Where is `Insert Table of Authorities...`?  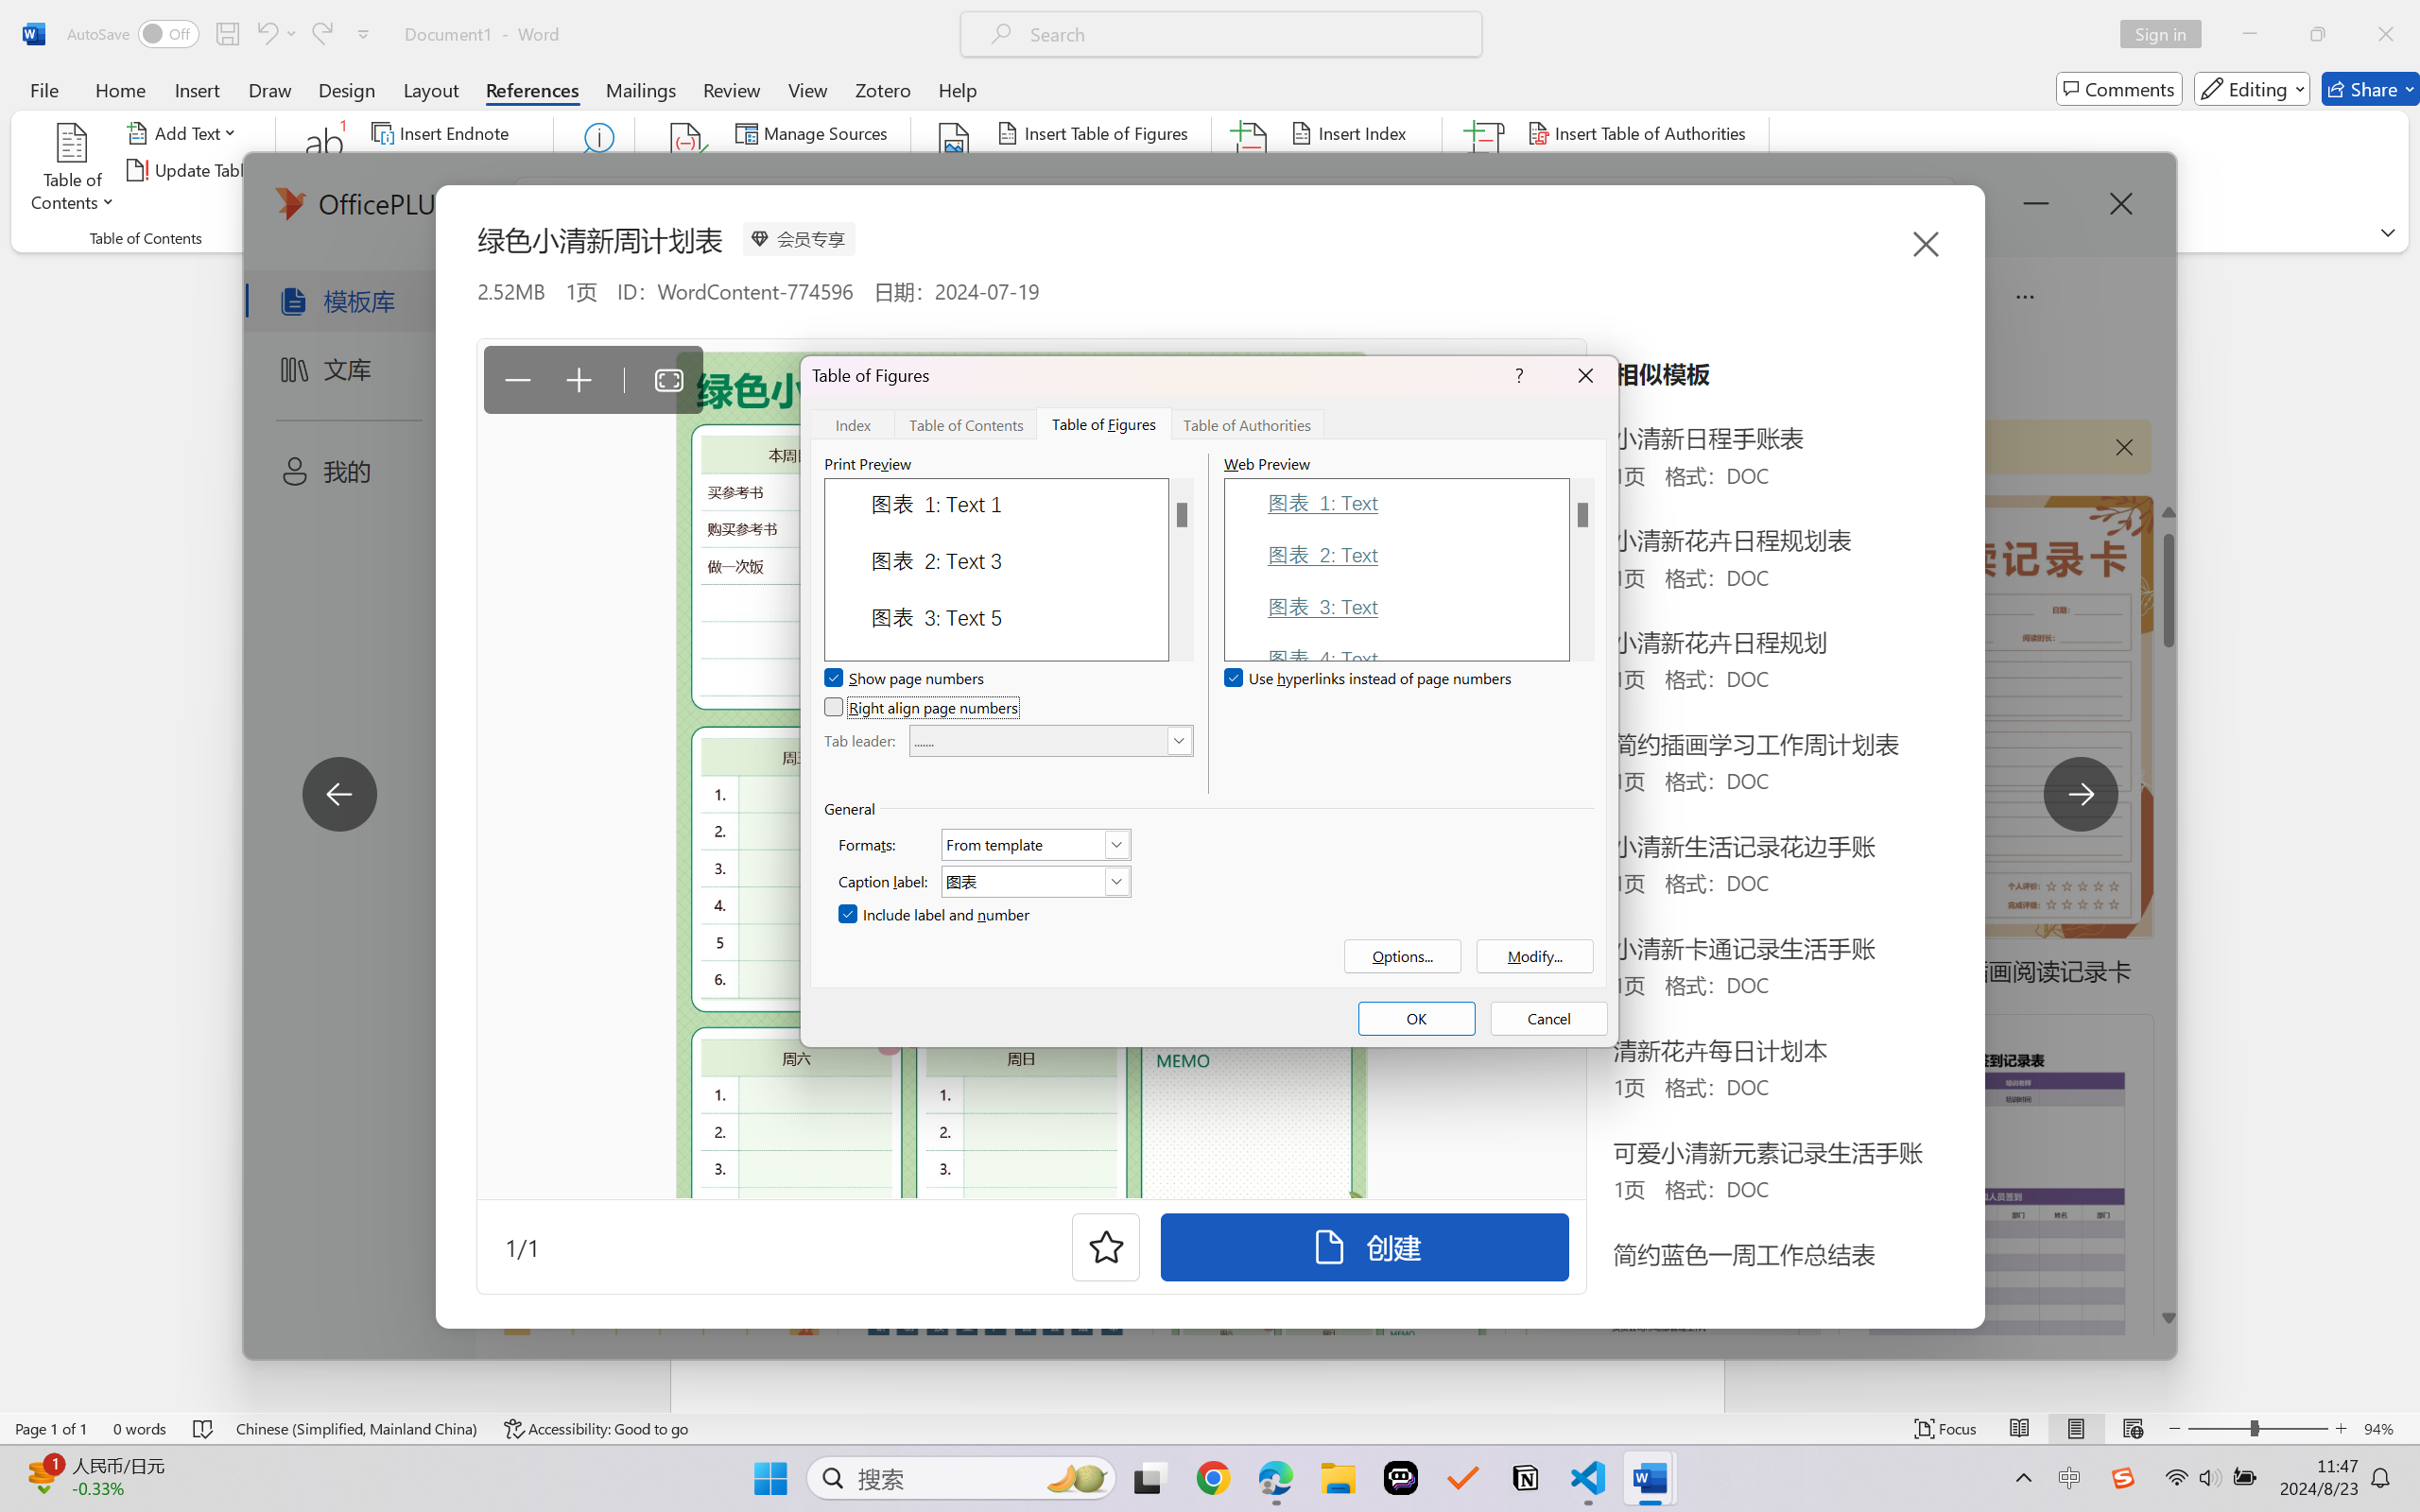 Insert Table of Authorities... is located at coordinates (1641, 132).